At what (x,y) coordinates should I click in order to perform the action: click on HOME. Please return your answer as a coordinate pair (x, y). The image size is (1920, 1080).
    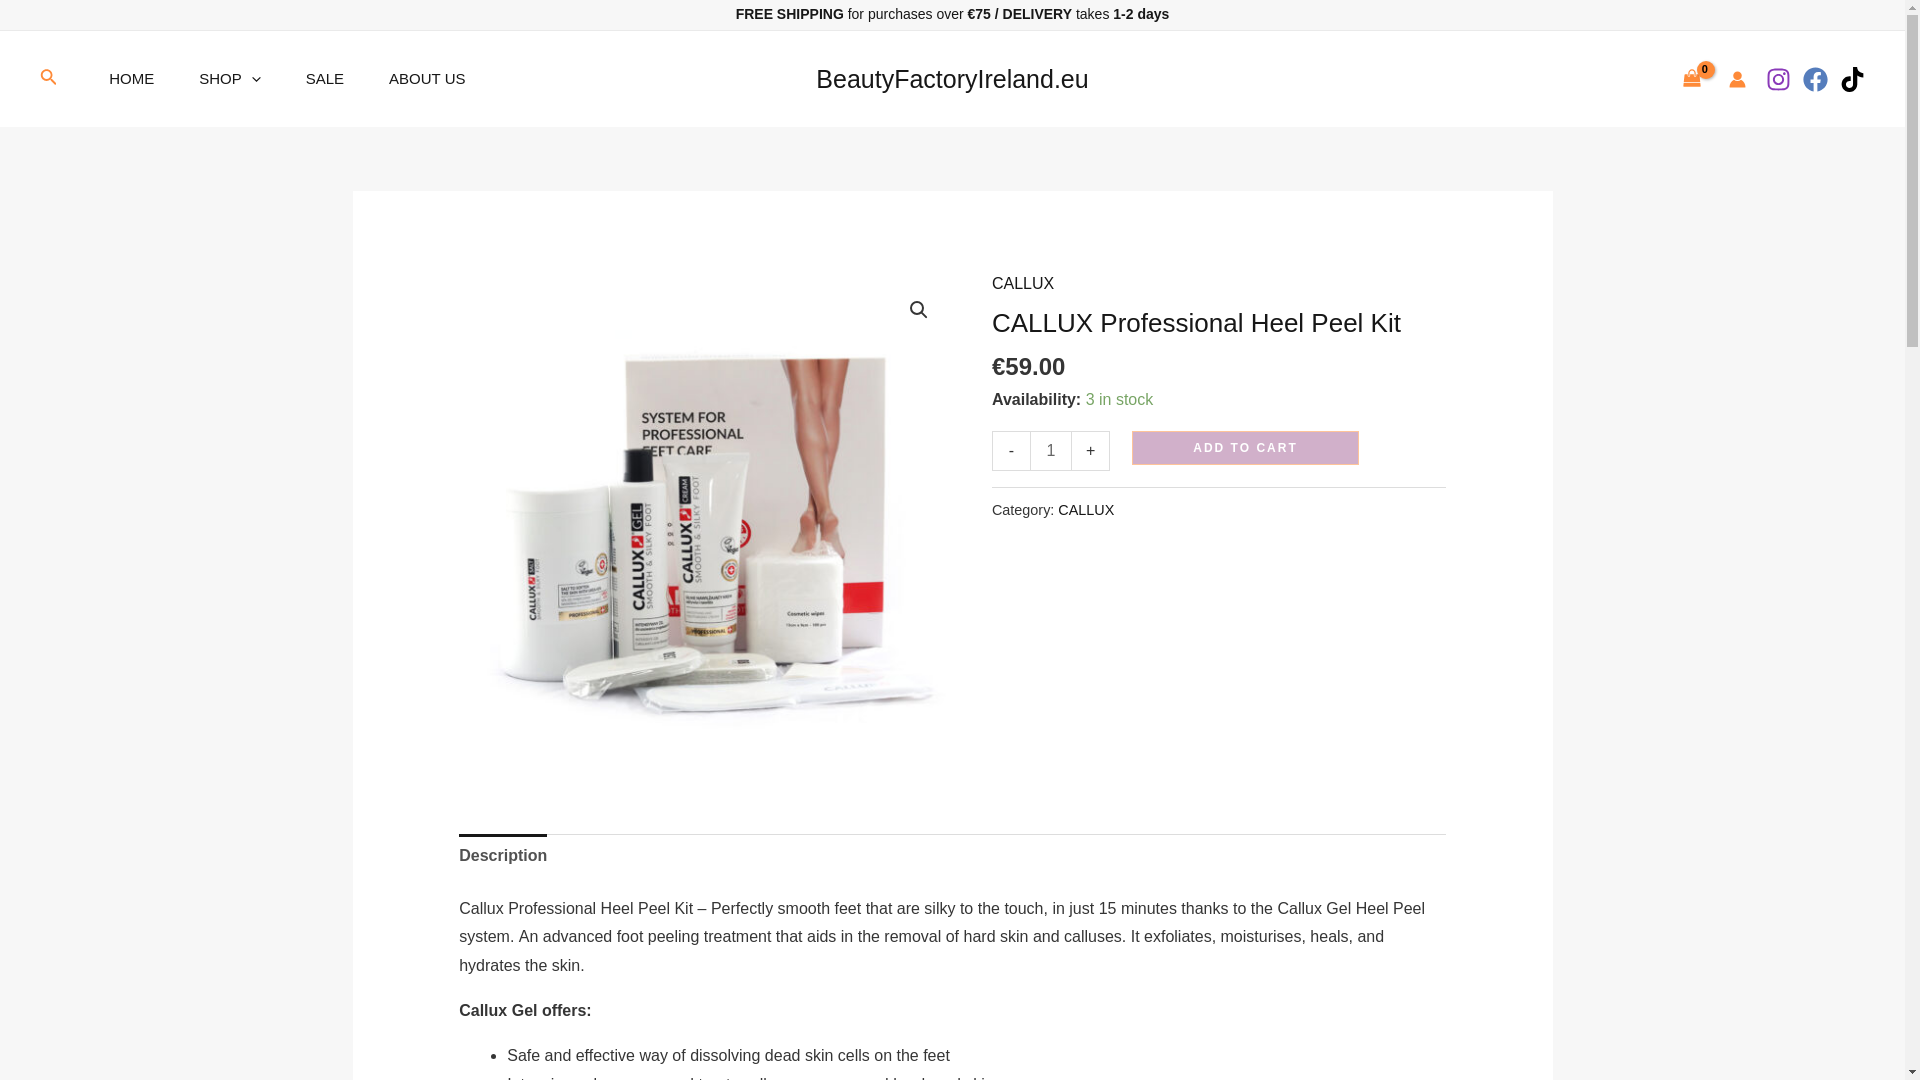
    Looking at the image, I should click on (139, 79).